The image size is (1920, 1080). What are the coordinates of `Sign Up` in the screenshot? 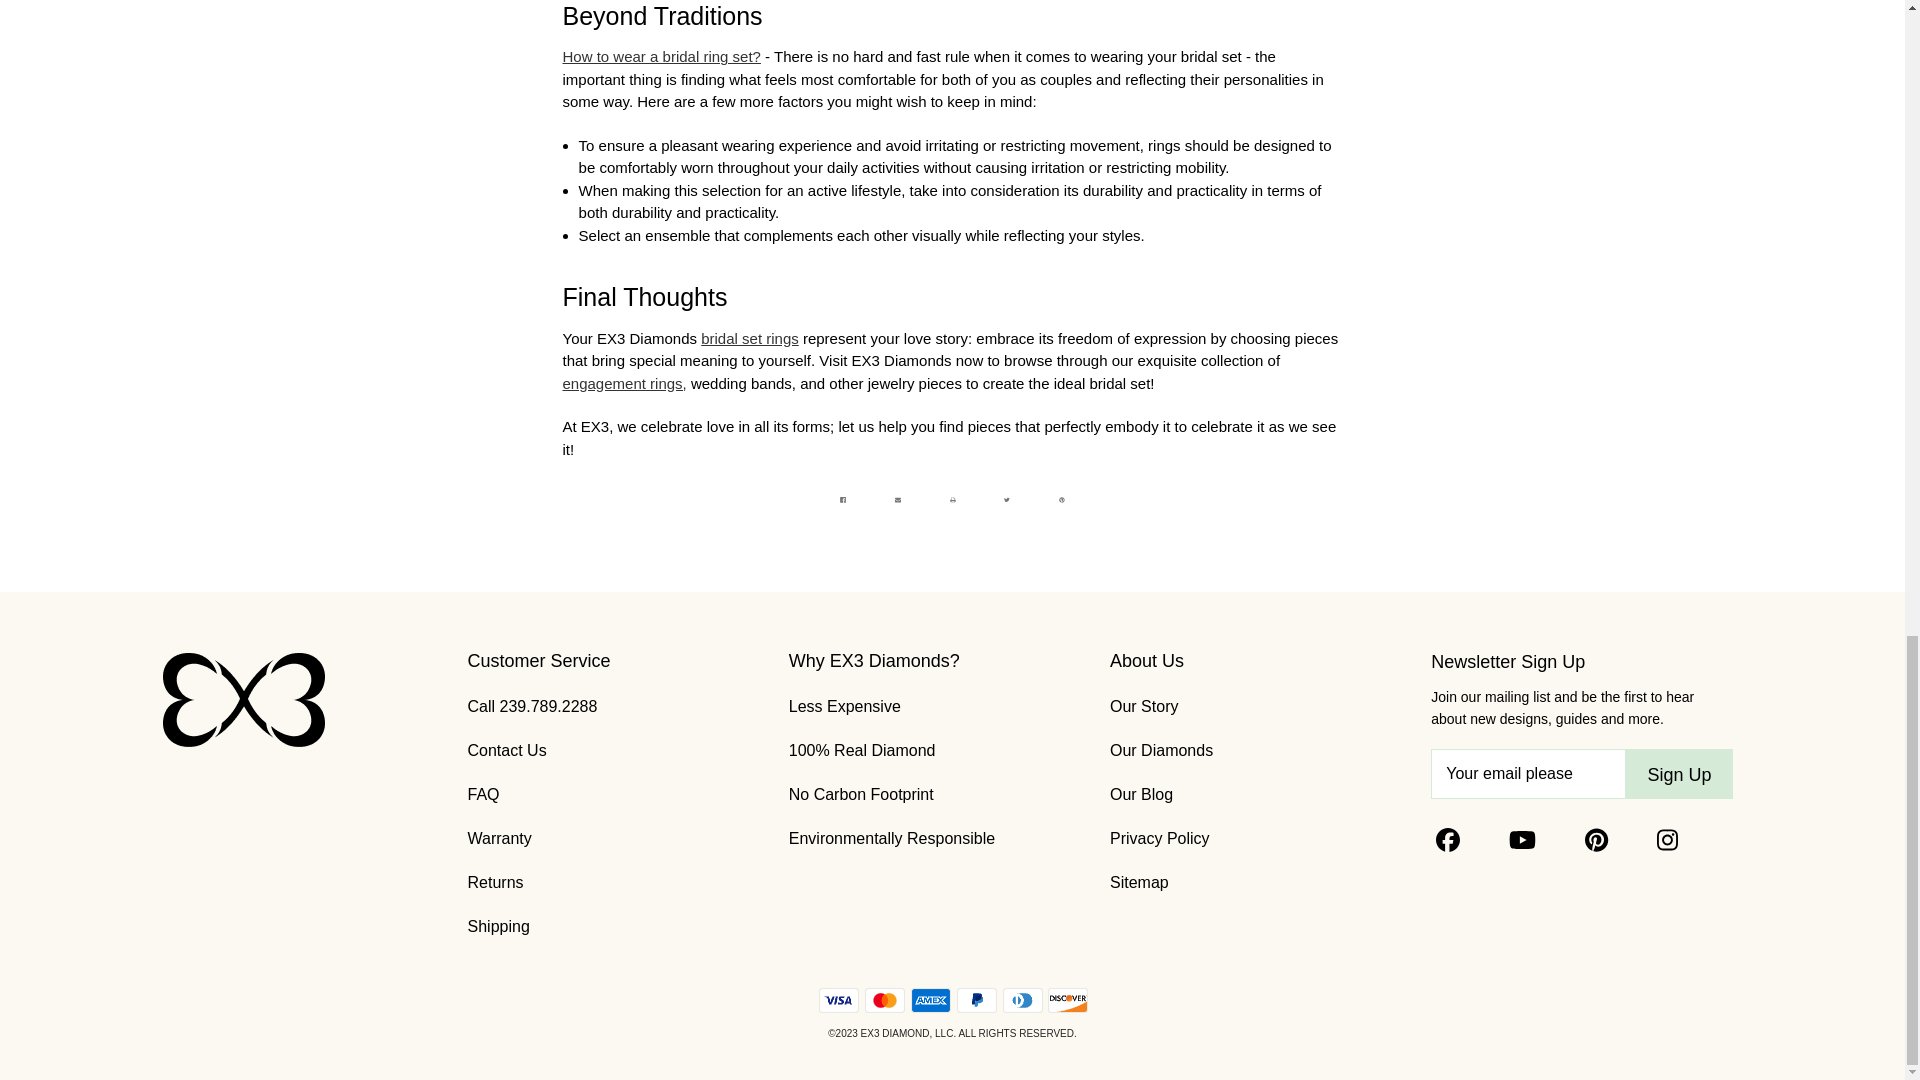 It's located at (1678, 774).